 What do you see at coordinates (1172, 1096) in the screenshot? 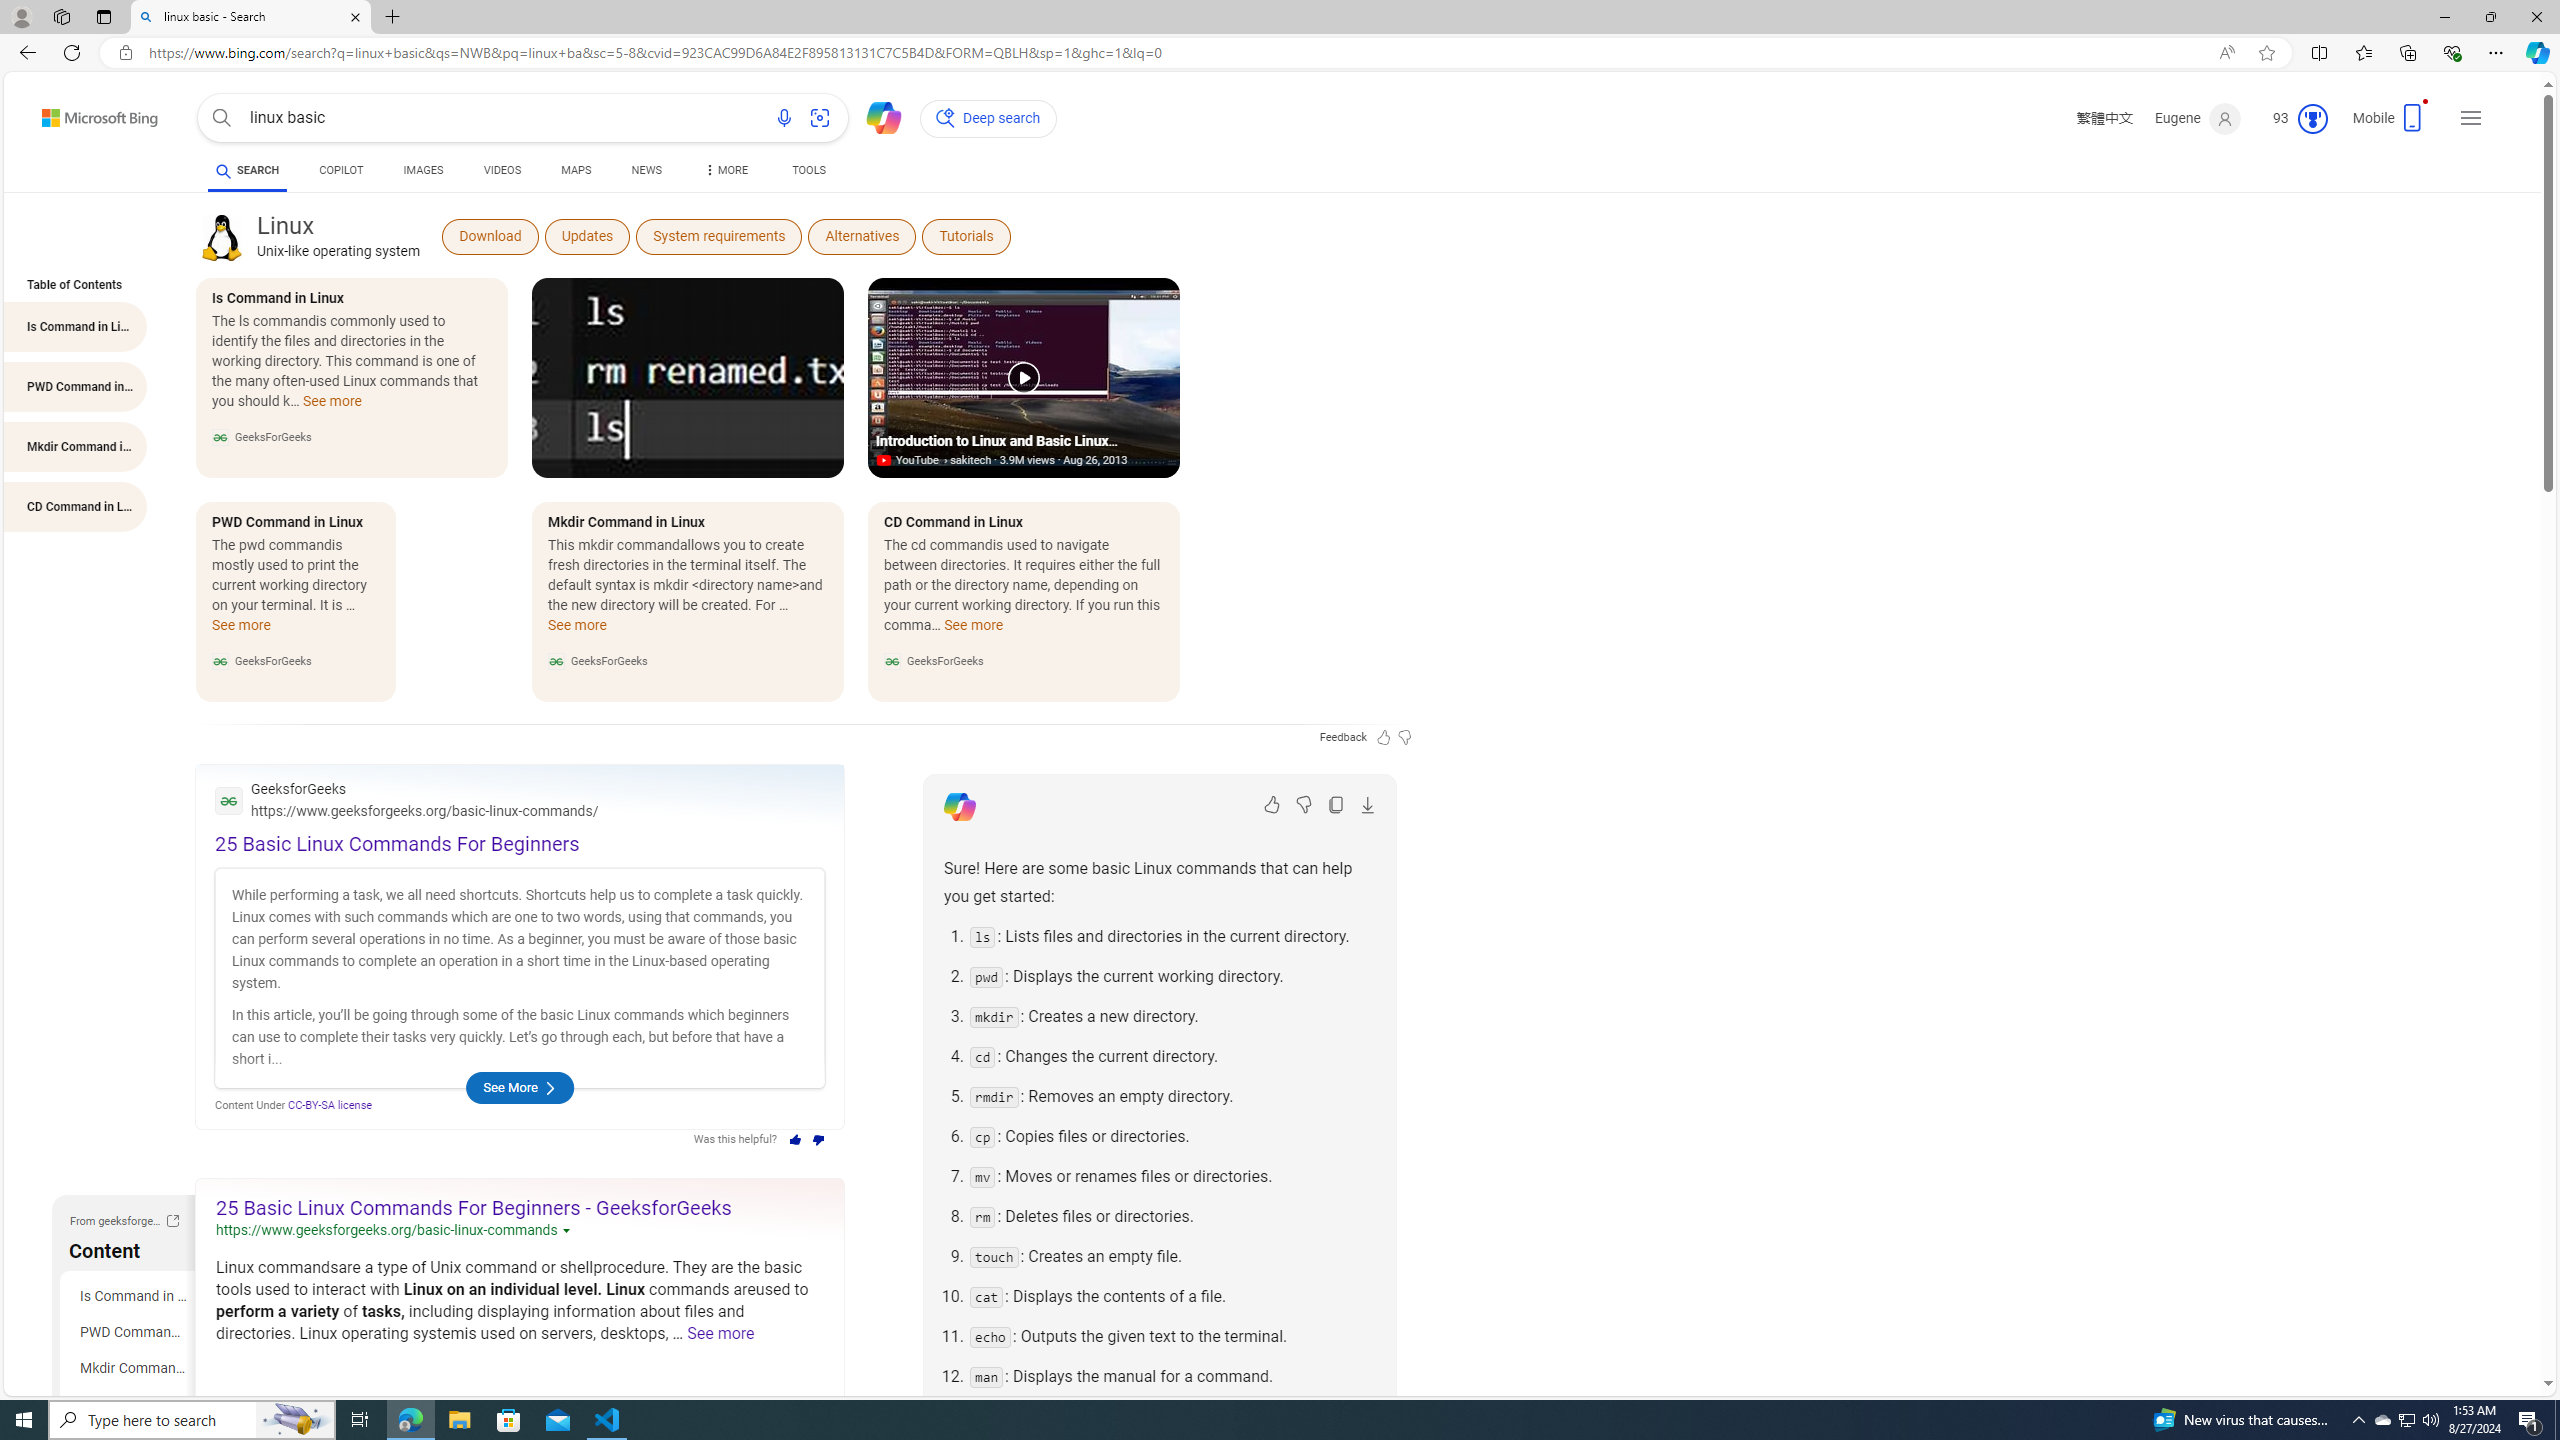
I see `rmdir: Removes an empty directory.` at bounding box center [1172, 1096].